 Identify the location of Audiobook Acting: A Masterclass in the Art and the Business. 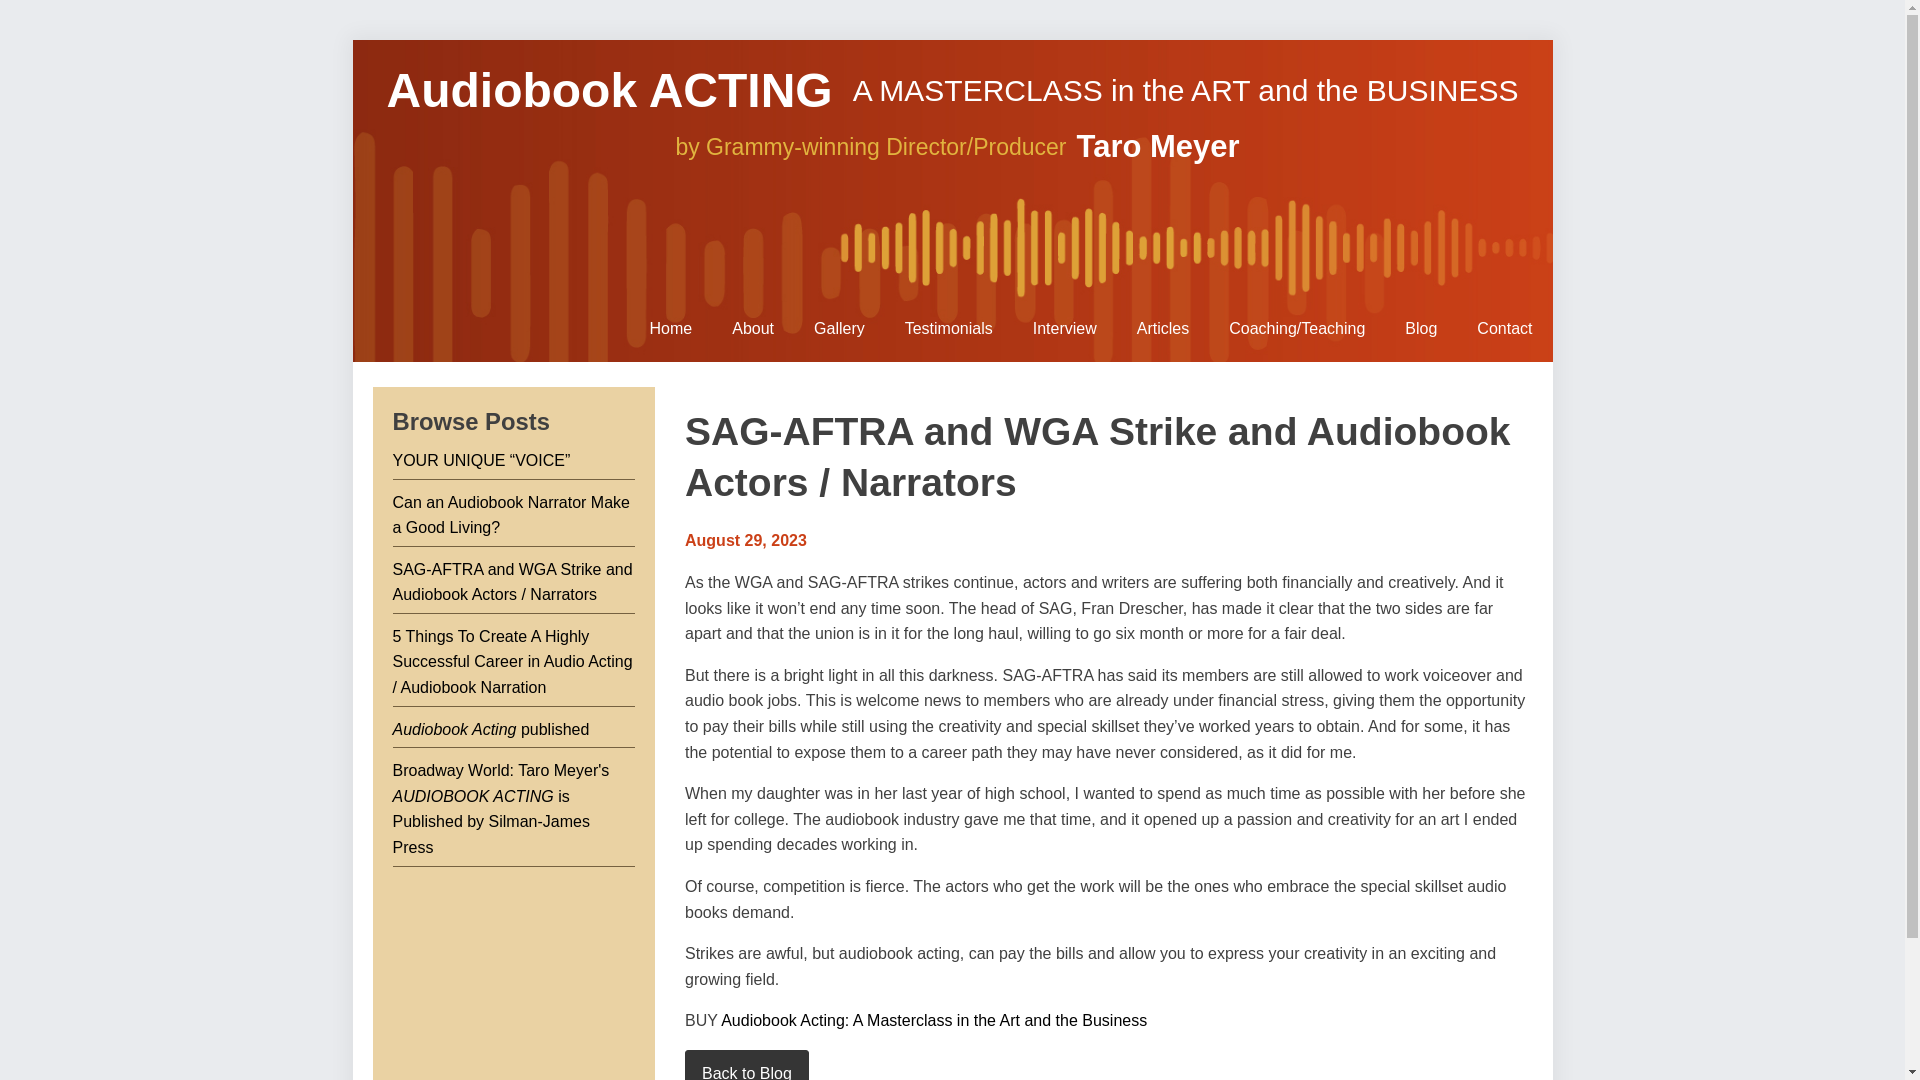
(934, 1020).